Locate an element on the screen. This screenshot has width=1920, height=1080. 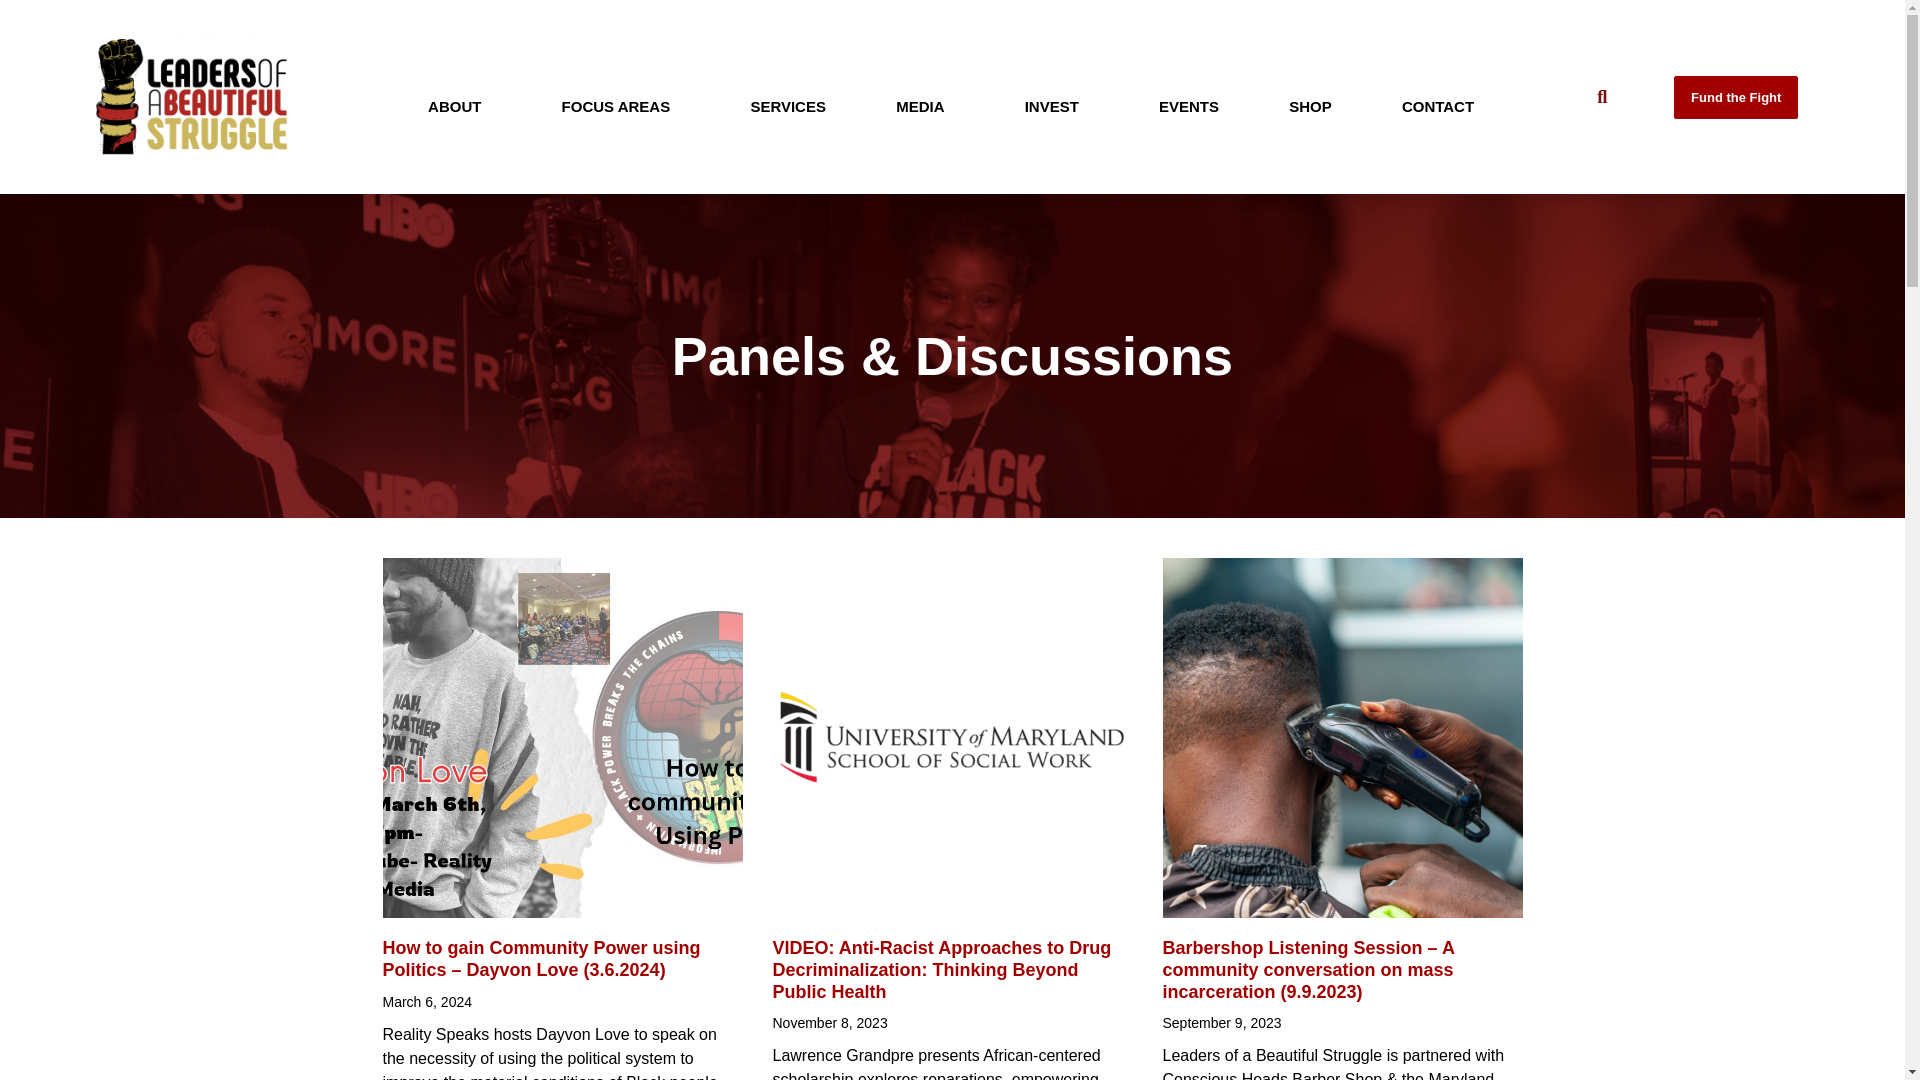
CONTACT is located at coordinates (1438, 106).